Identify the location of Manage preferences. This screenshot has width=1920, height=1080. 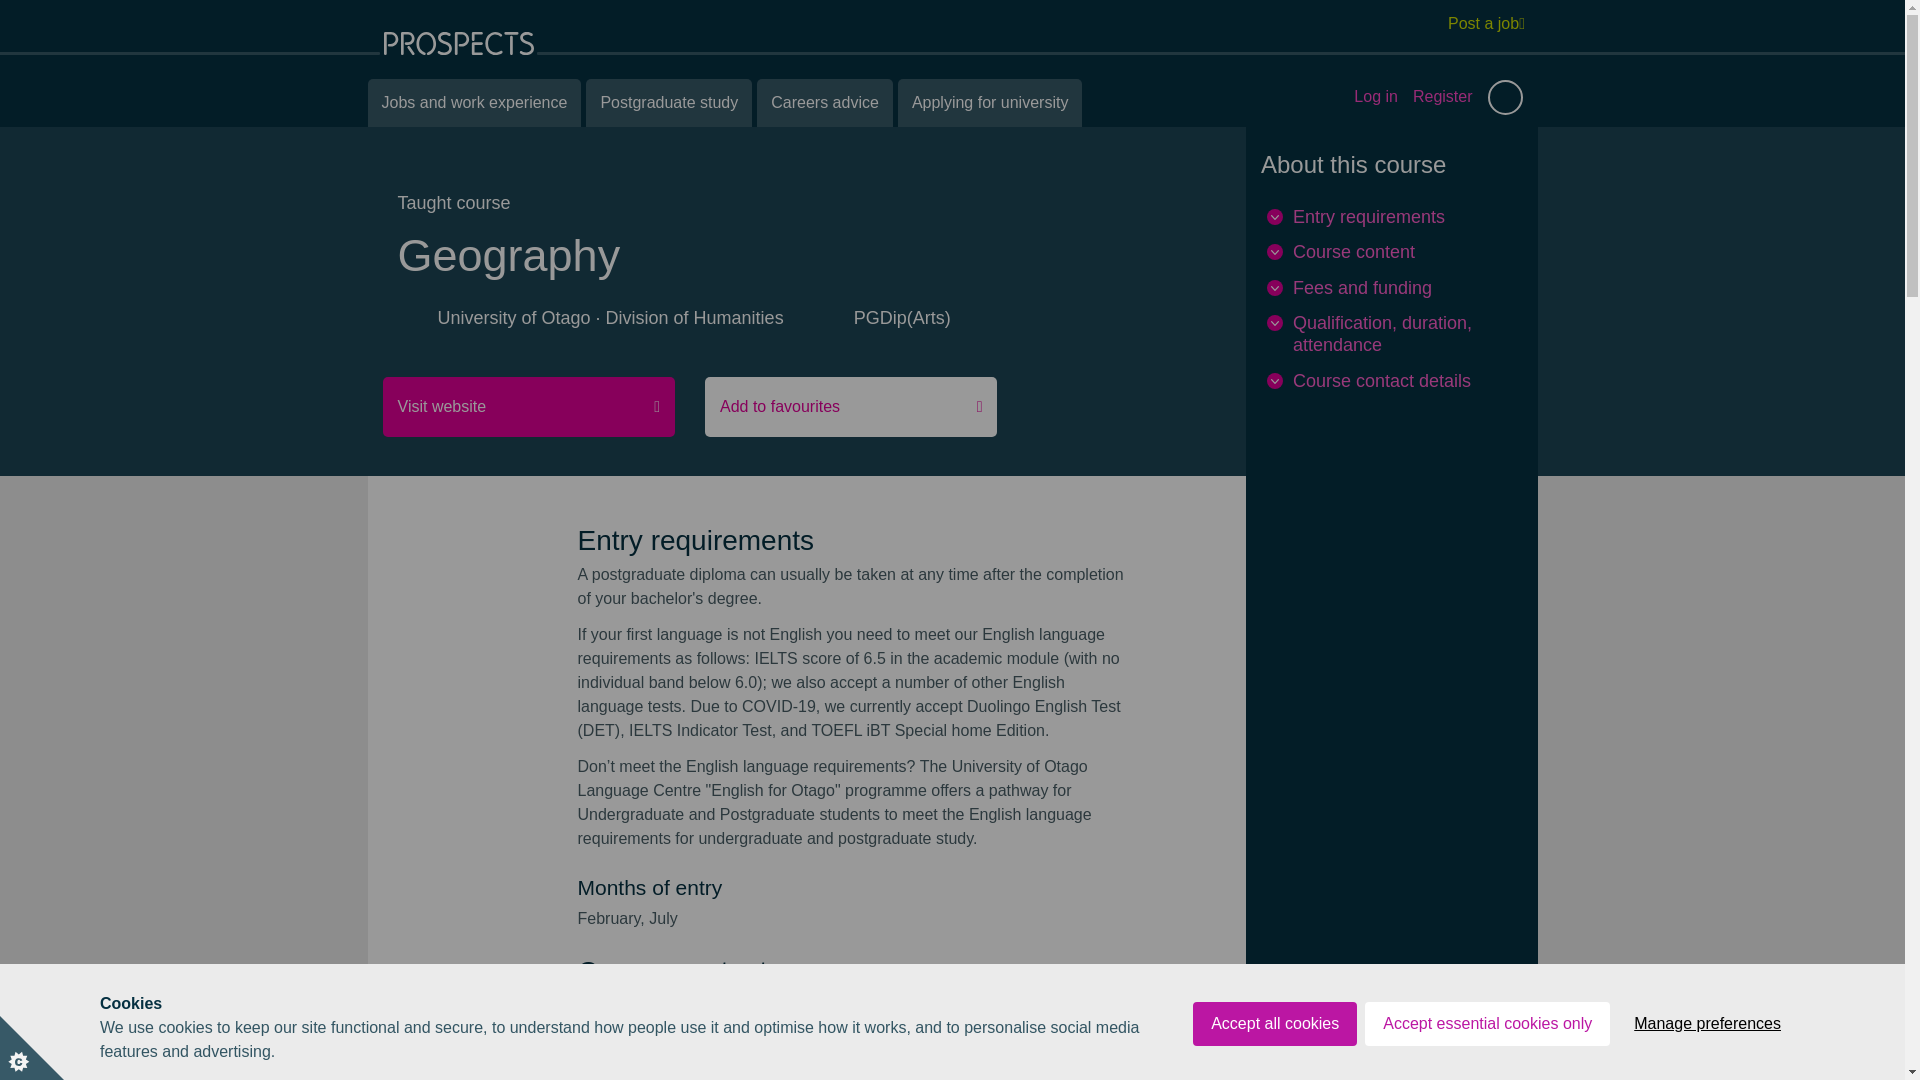
(1708, 1076).